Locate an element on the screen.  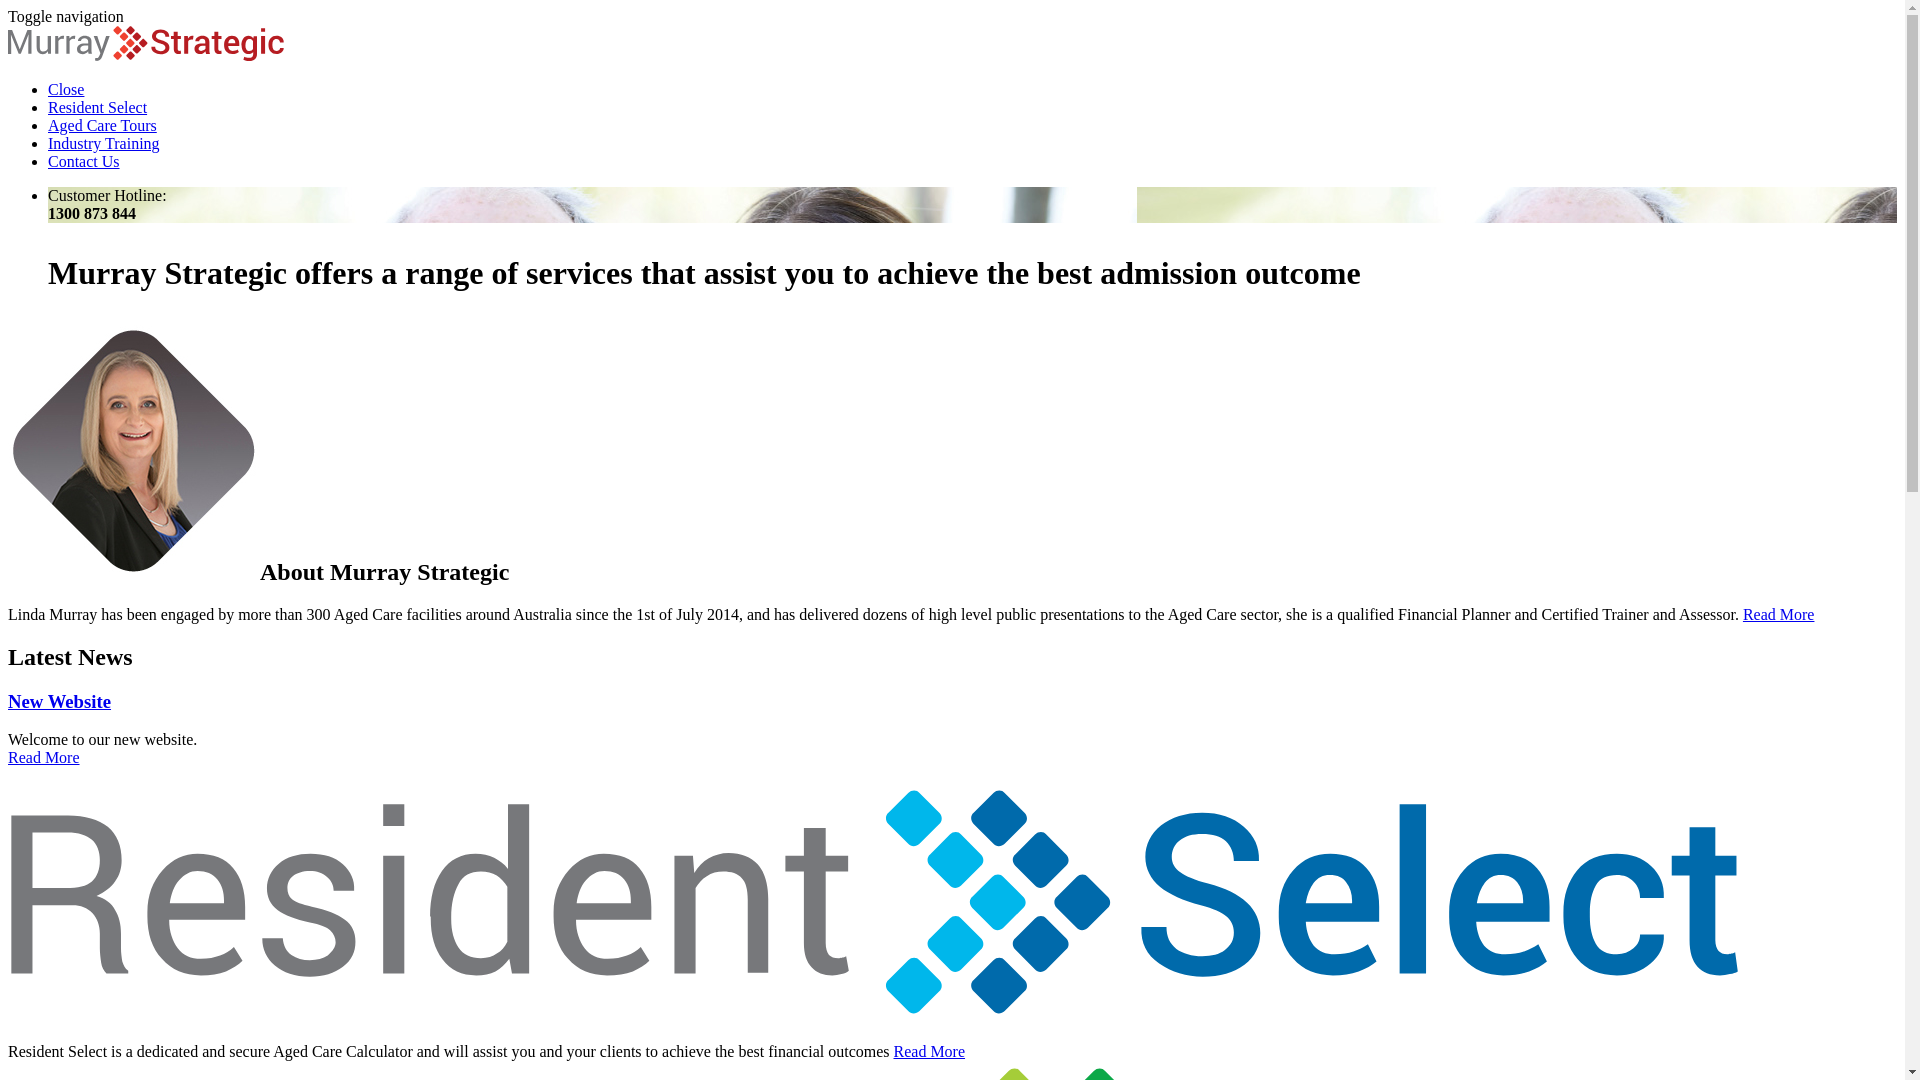
Resident Select is located at coordinates (98, 108).